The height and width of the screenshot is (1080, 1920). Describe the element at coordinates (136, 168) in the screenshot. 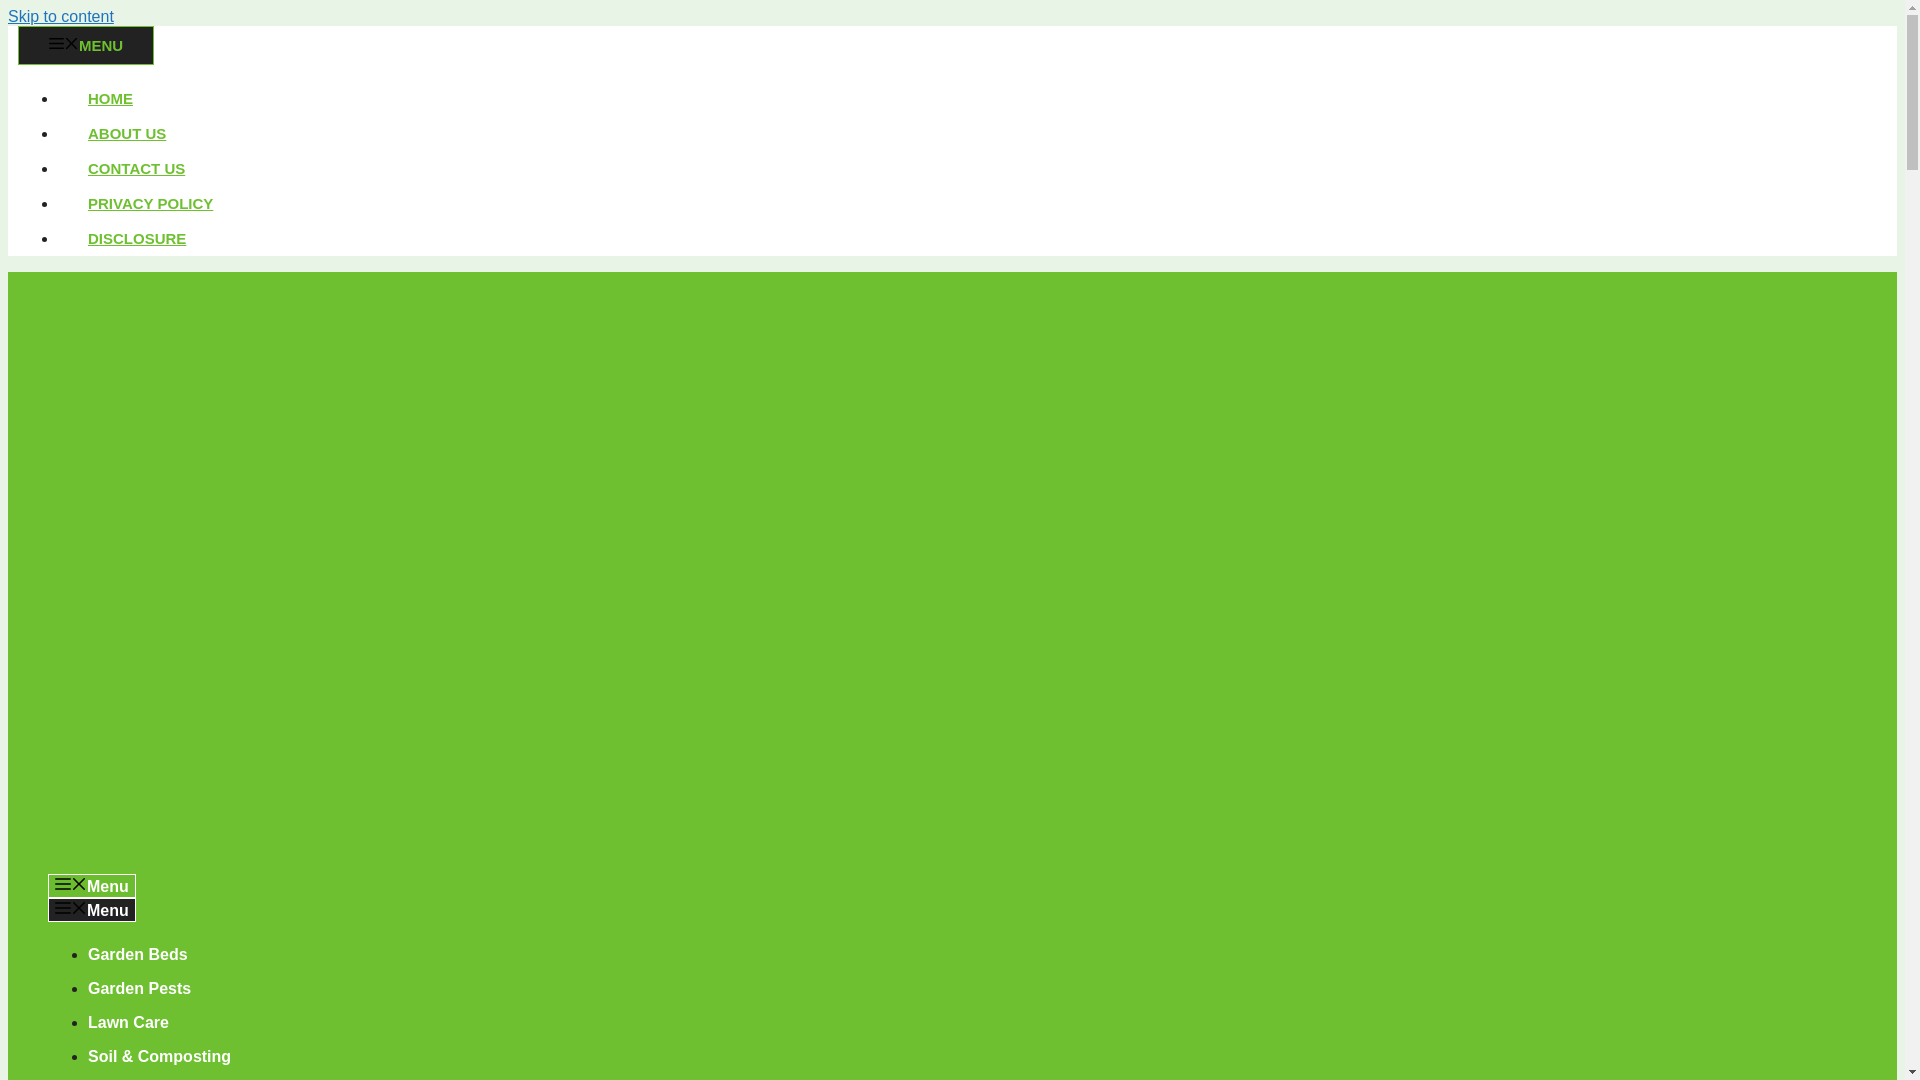

I see `CONTACT US` at that location.